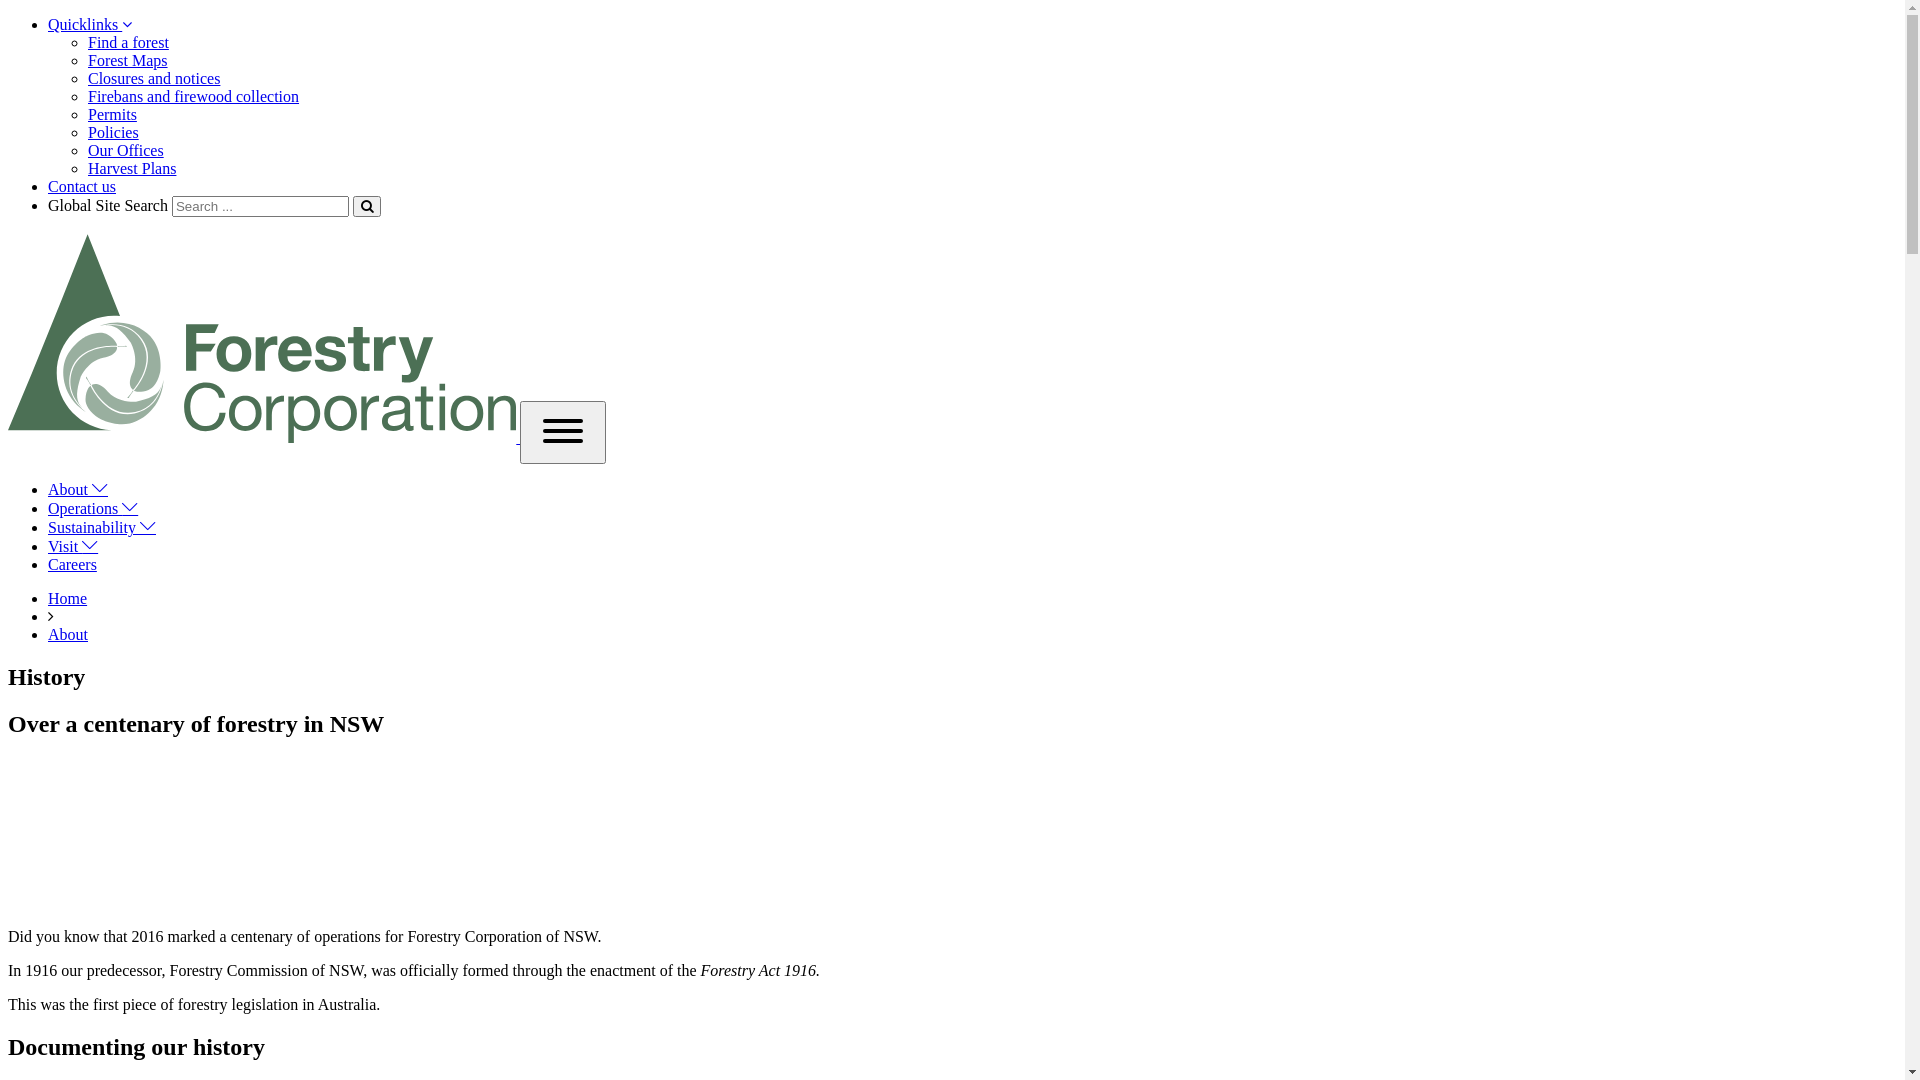  Describe the element at coordinates (93, 508) in the screenshot. I see `Operations` at that location.